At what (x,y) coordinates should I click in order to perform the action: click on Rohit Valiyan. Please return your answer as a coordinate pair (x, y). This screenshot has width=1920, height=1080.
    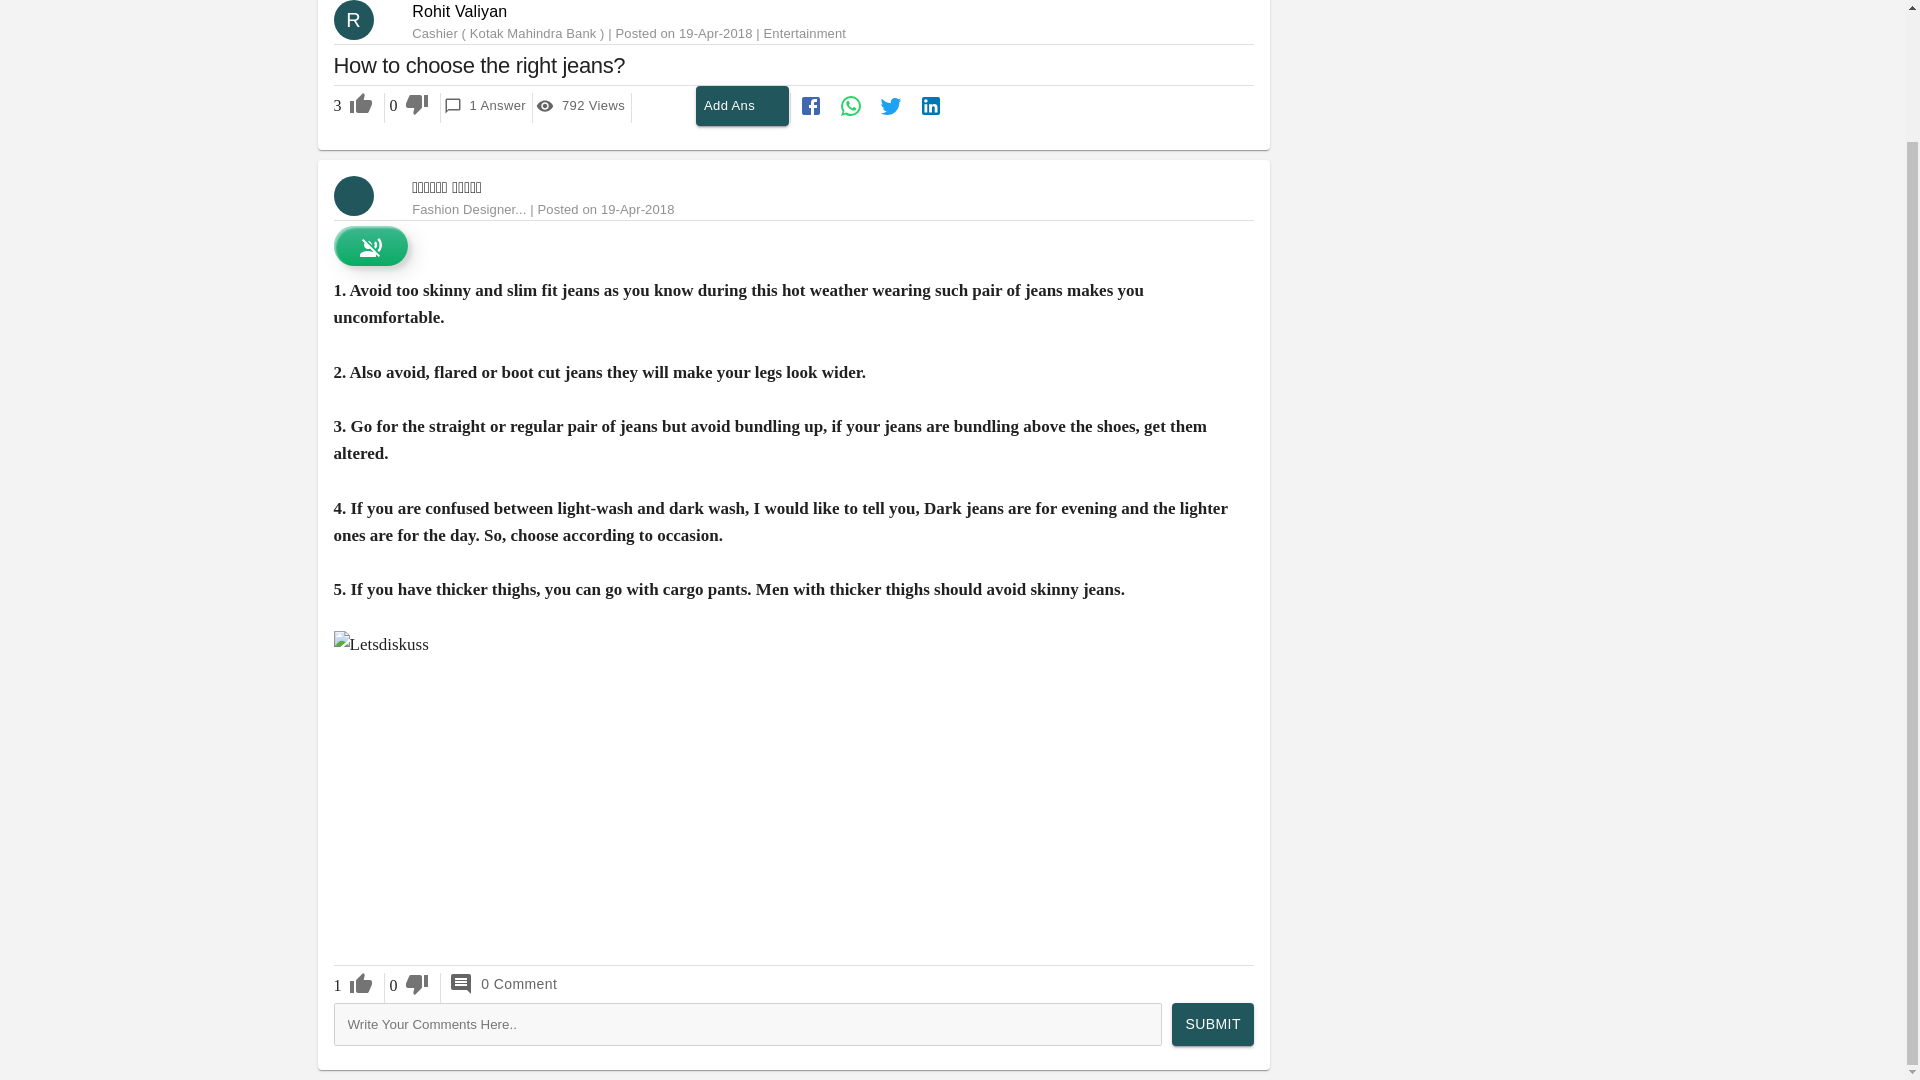
    Looking at the image, I should click on (459, 12).